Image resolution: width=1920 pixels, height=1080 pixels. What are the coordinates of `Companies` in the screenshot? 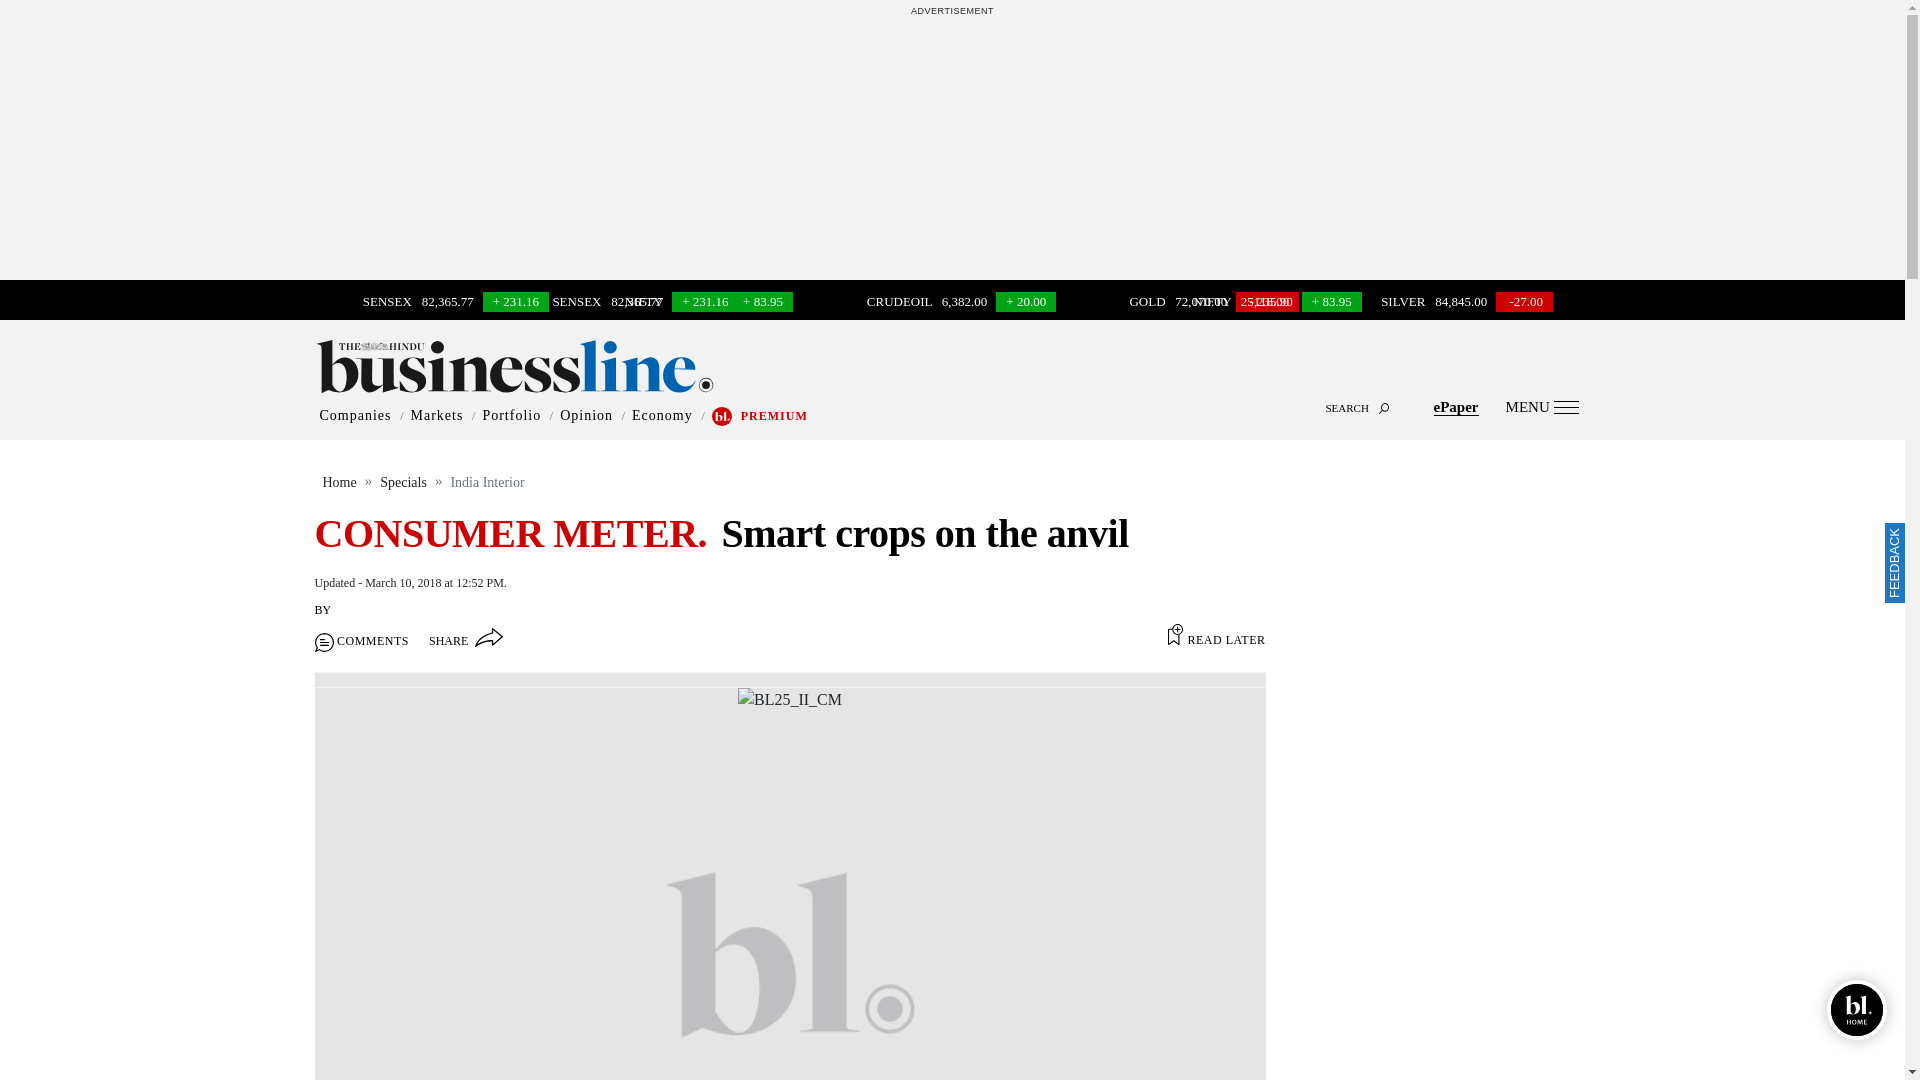 It's located at (356, 416).